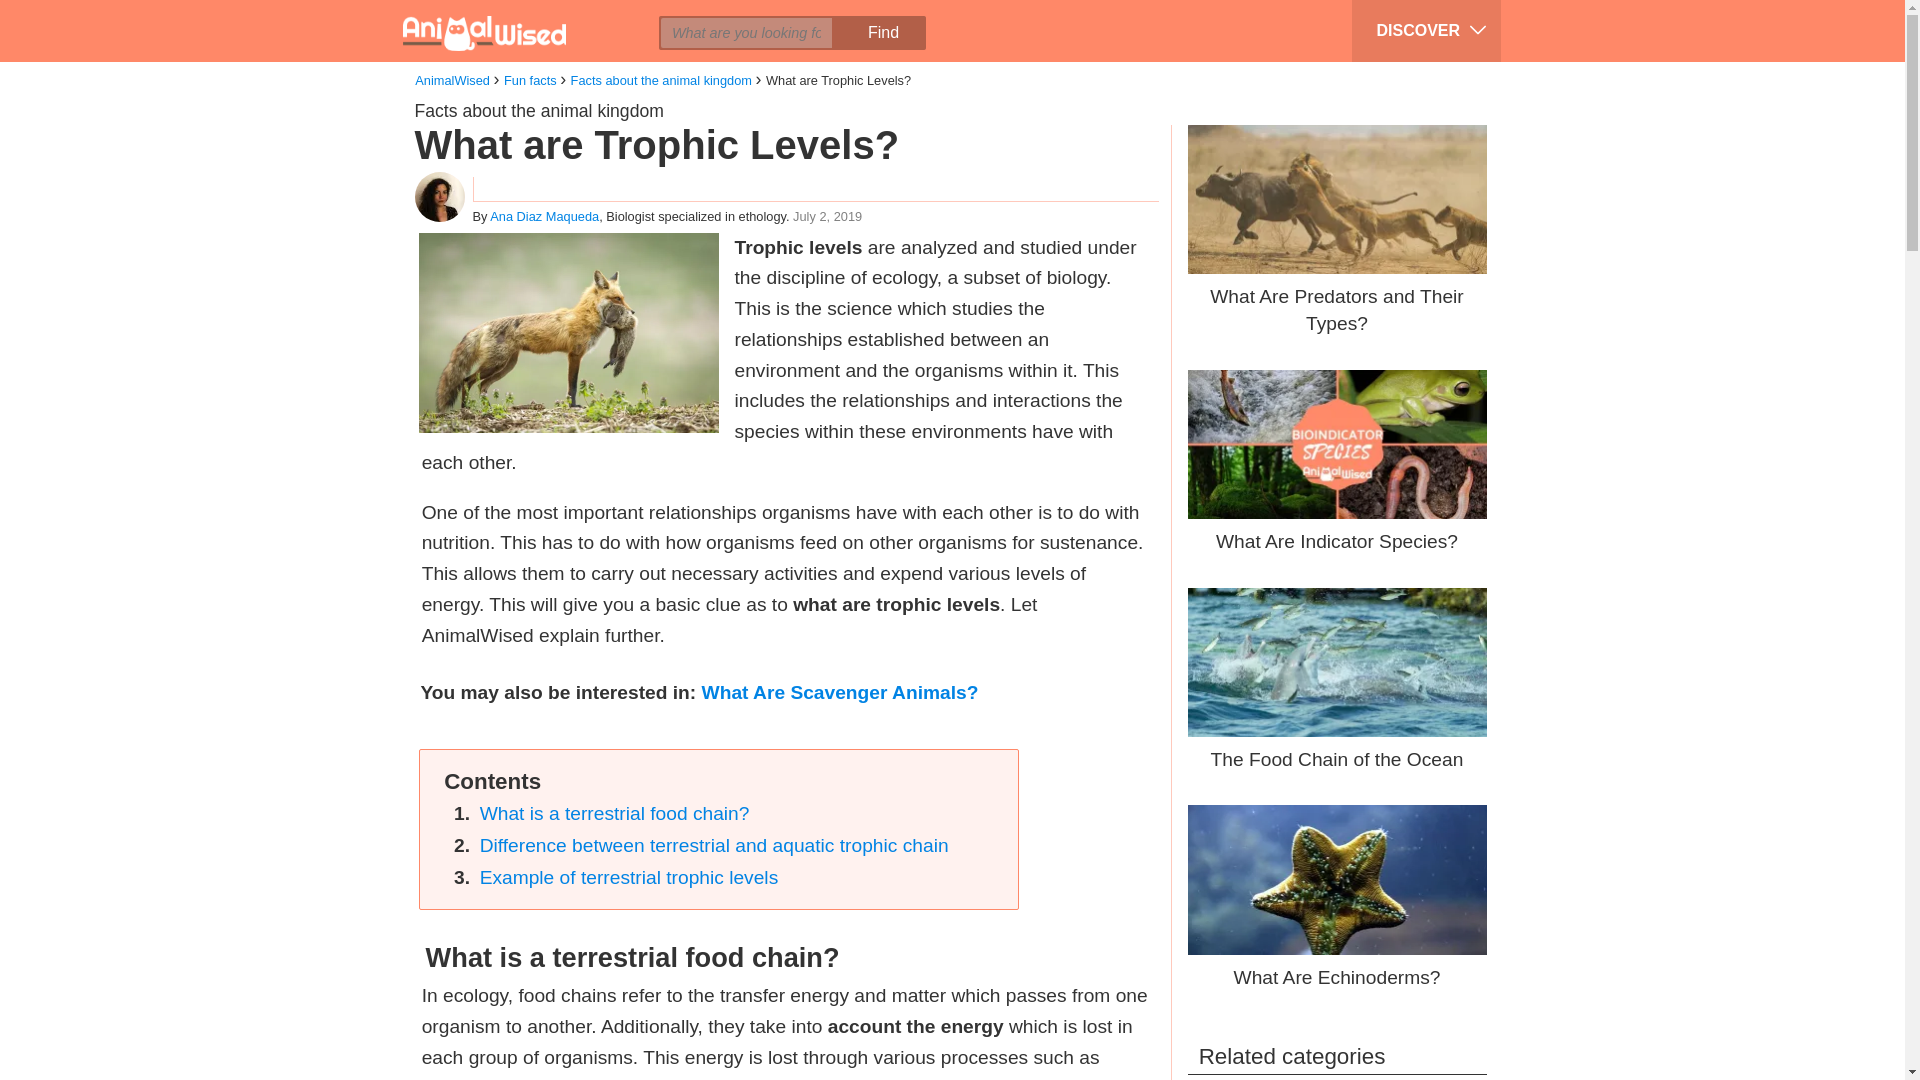 The width and height of the screenshot is (1920, 1080). Describe the element at coordinates (489, 16) in the screenshot. I see `facebook` at that location.